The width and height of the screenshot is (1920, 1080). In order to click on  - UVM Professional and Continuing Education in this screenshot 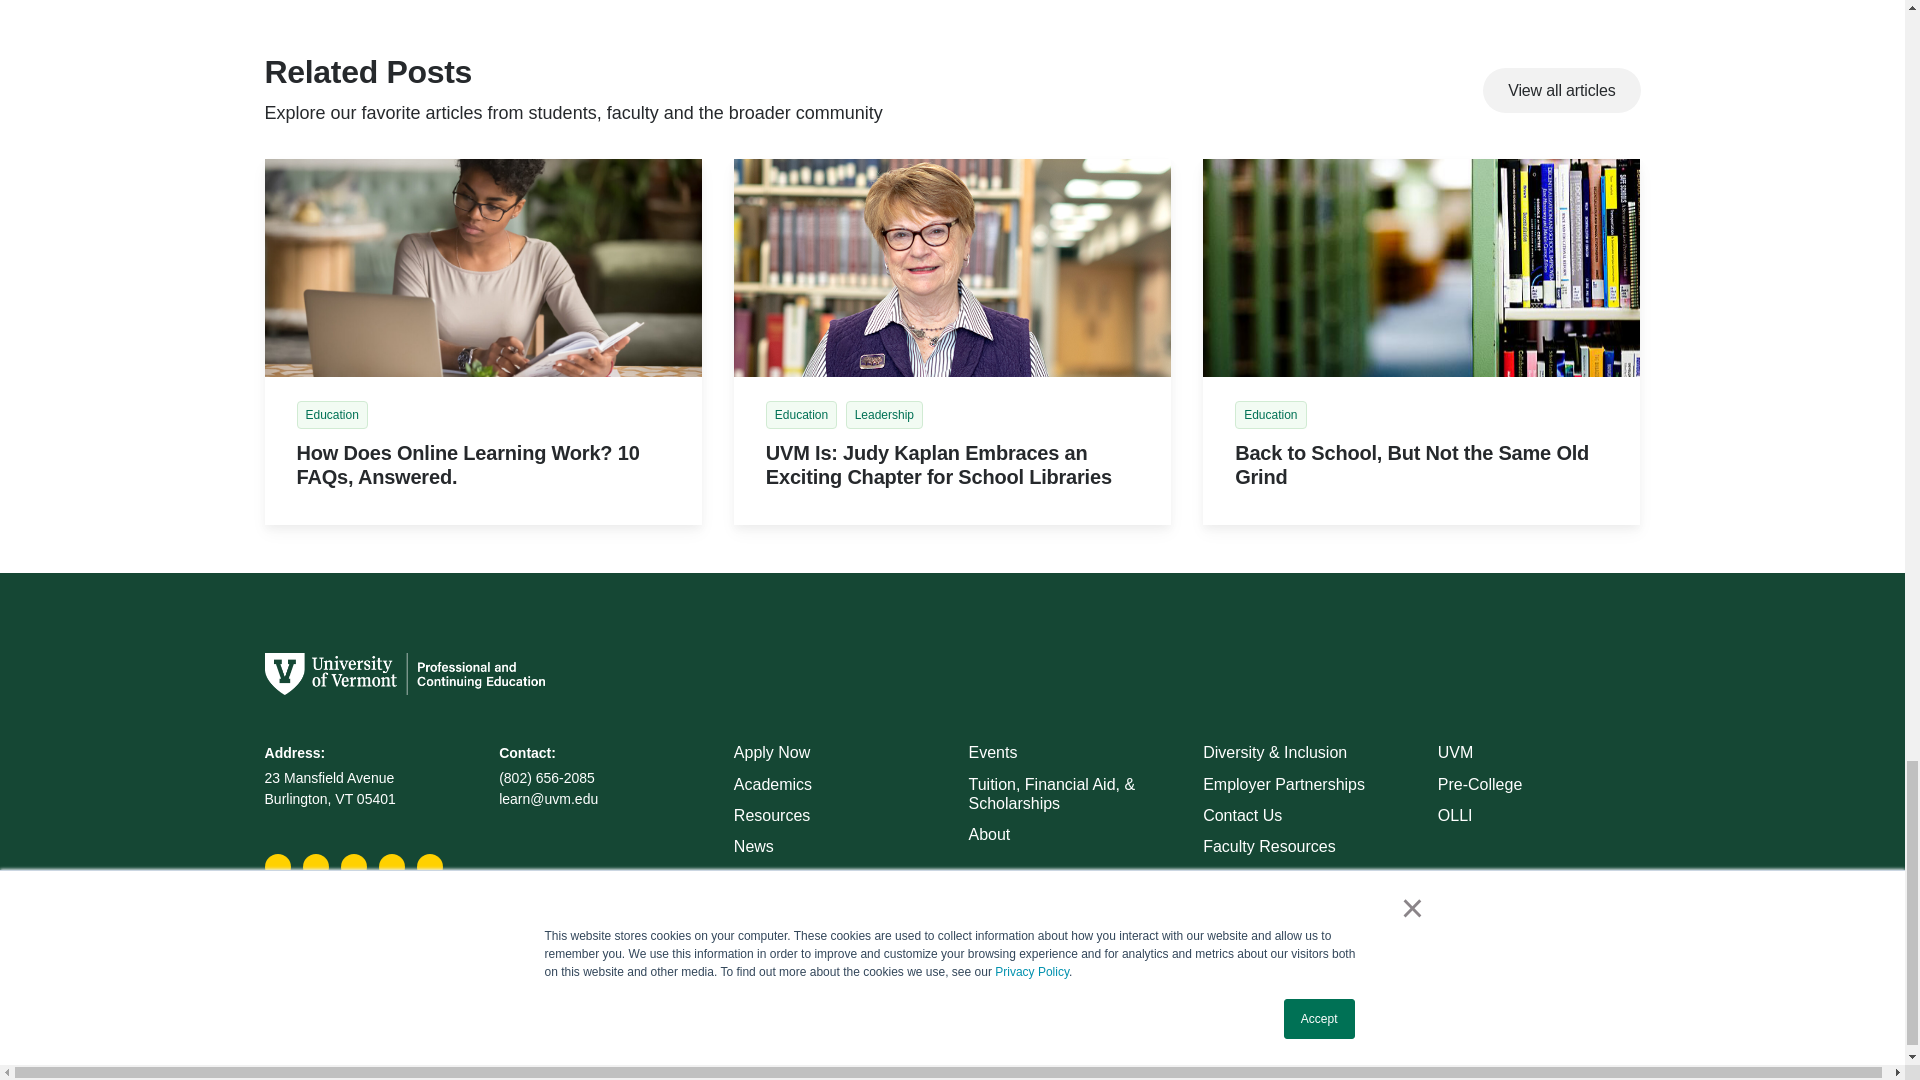, I will do `click(1421, 268)`.